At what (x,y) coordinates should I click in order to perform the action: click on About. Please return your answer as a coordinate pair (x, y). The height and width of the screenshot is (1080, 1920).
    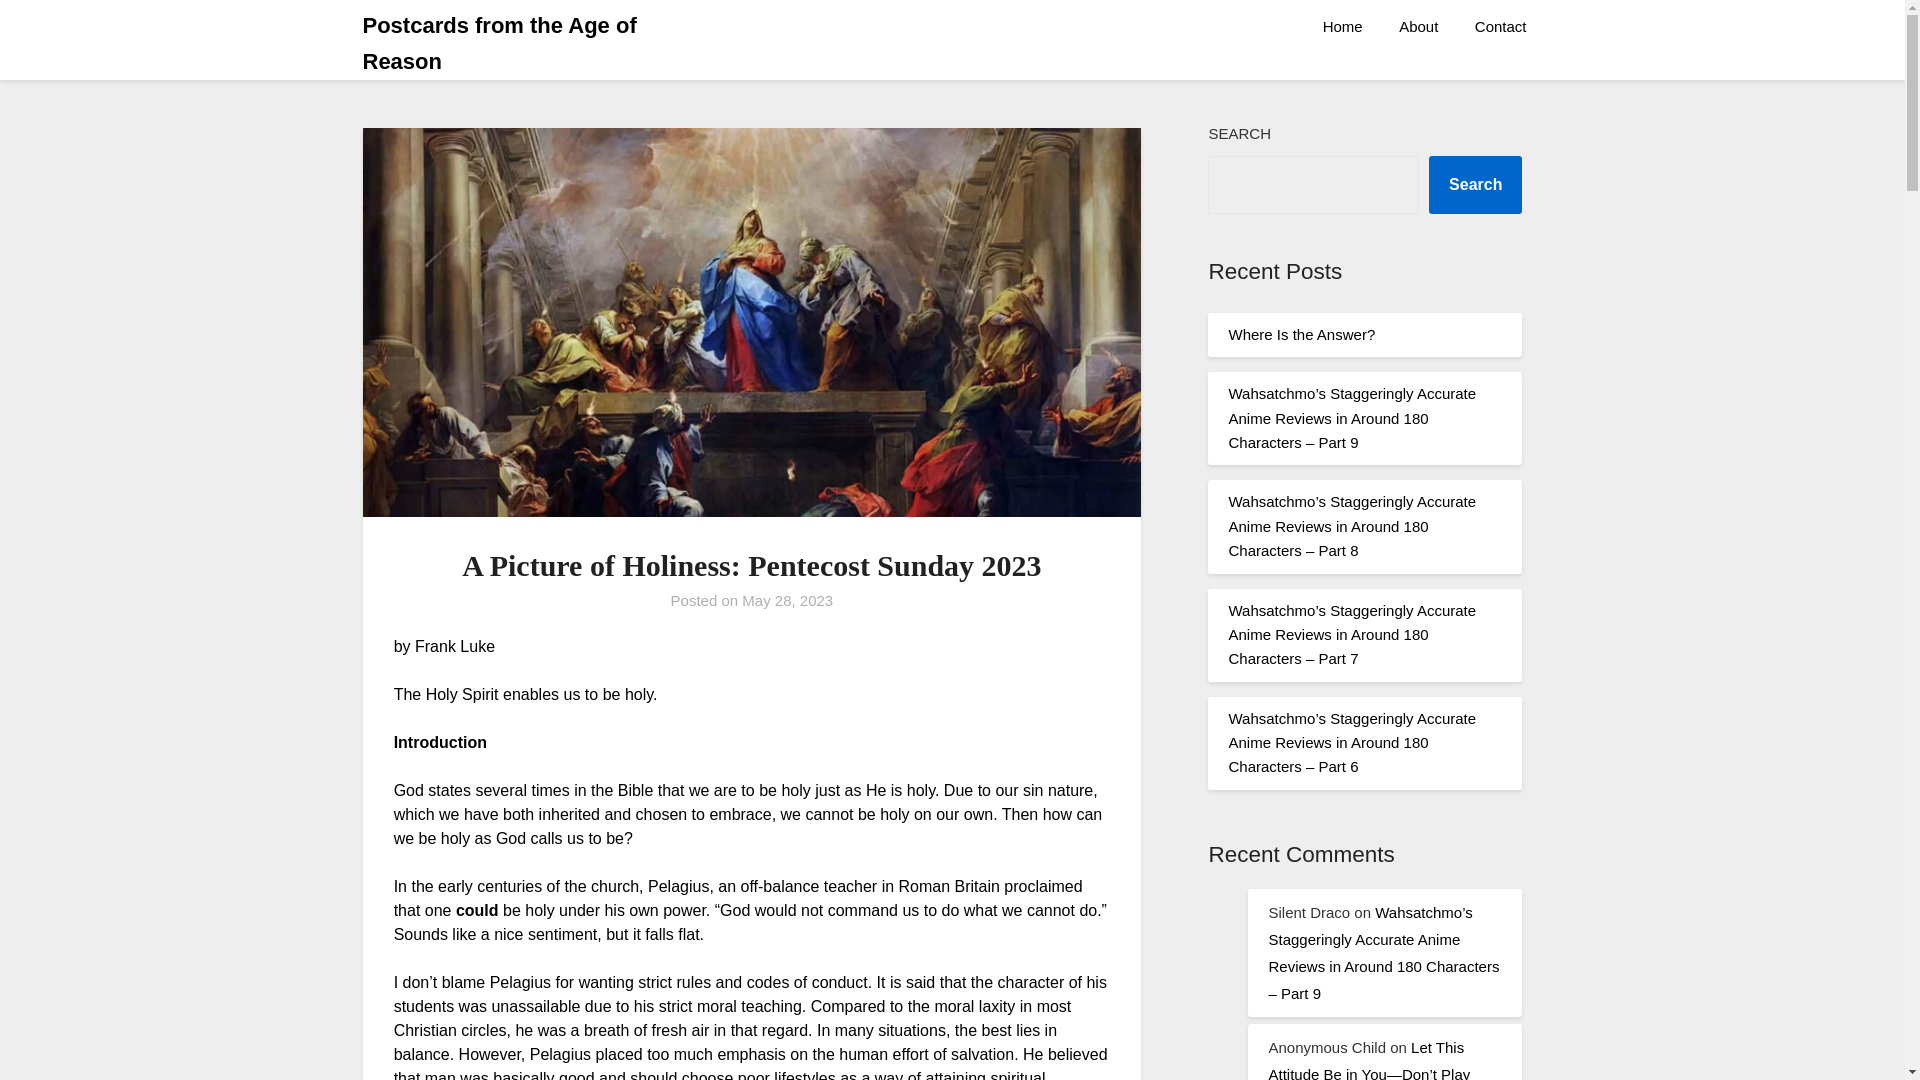
    Looking at the image, I should click on (1418, 27).